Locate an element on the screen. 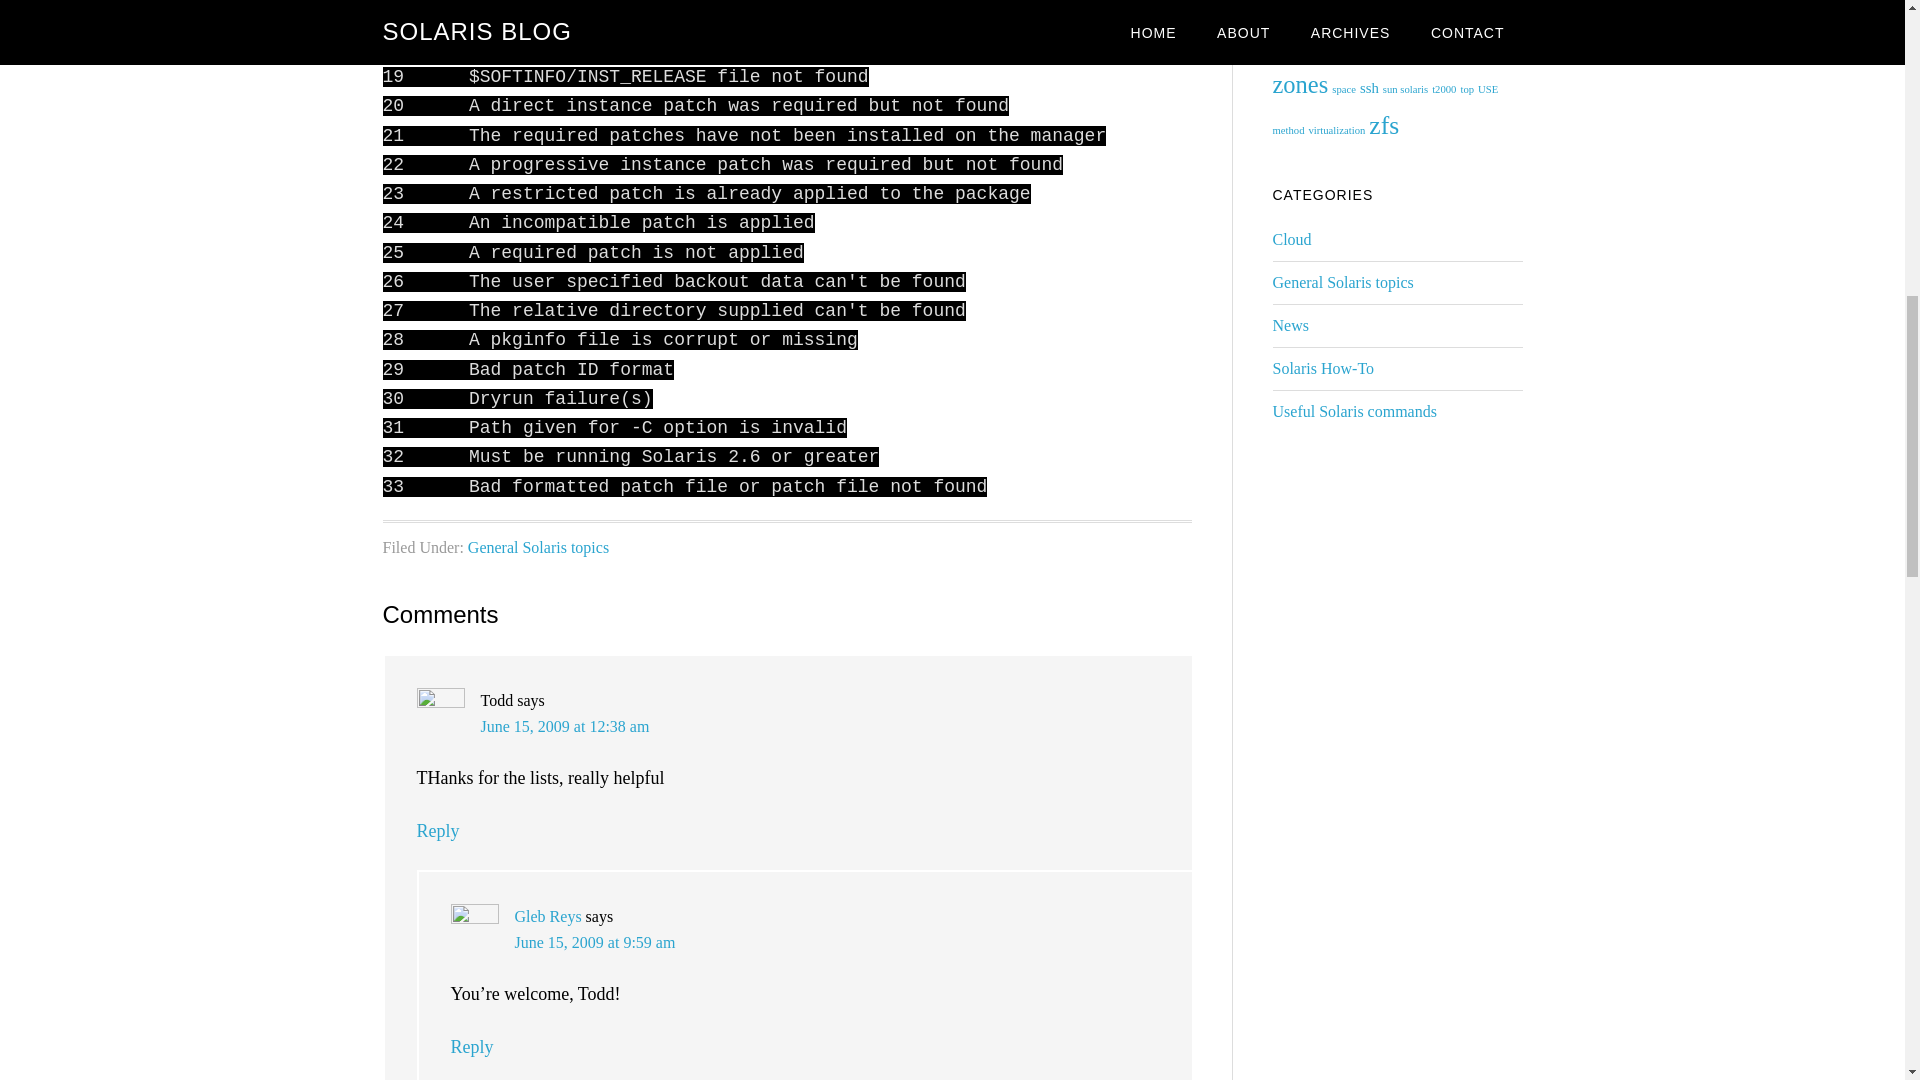  June 15, 2009 at 9:59 am is located at coordinates (594, 942).